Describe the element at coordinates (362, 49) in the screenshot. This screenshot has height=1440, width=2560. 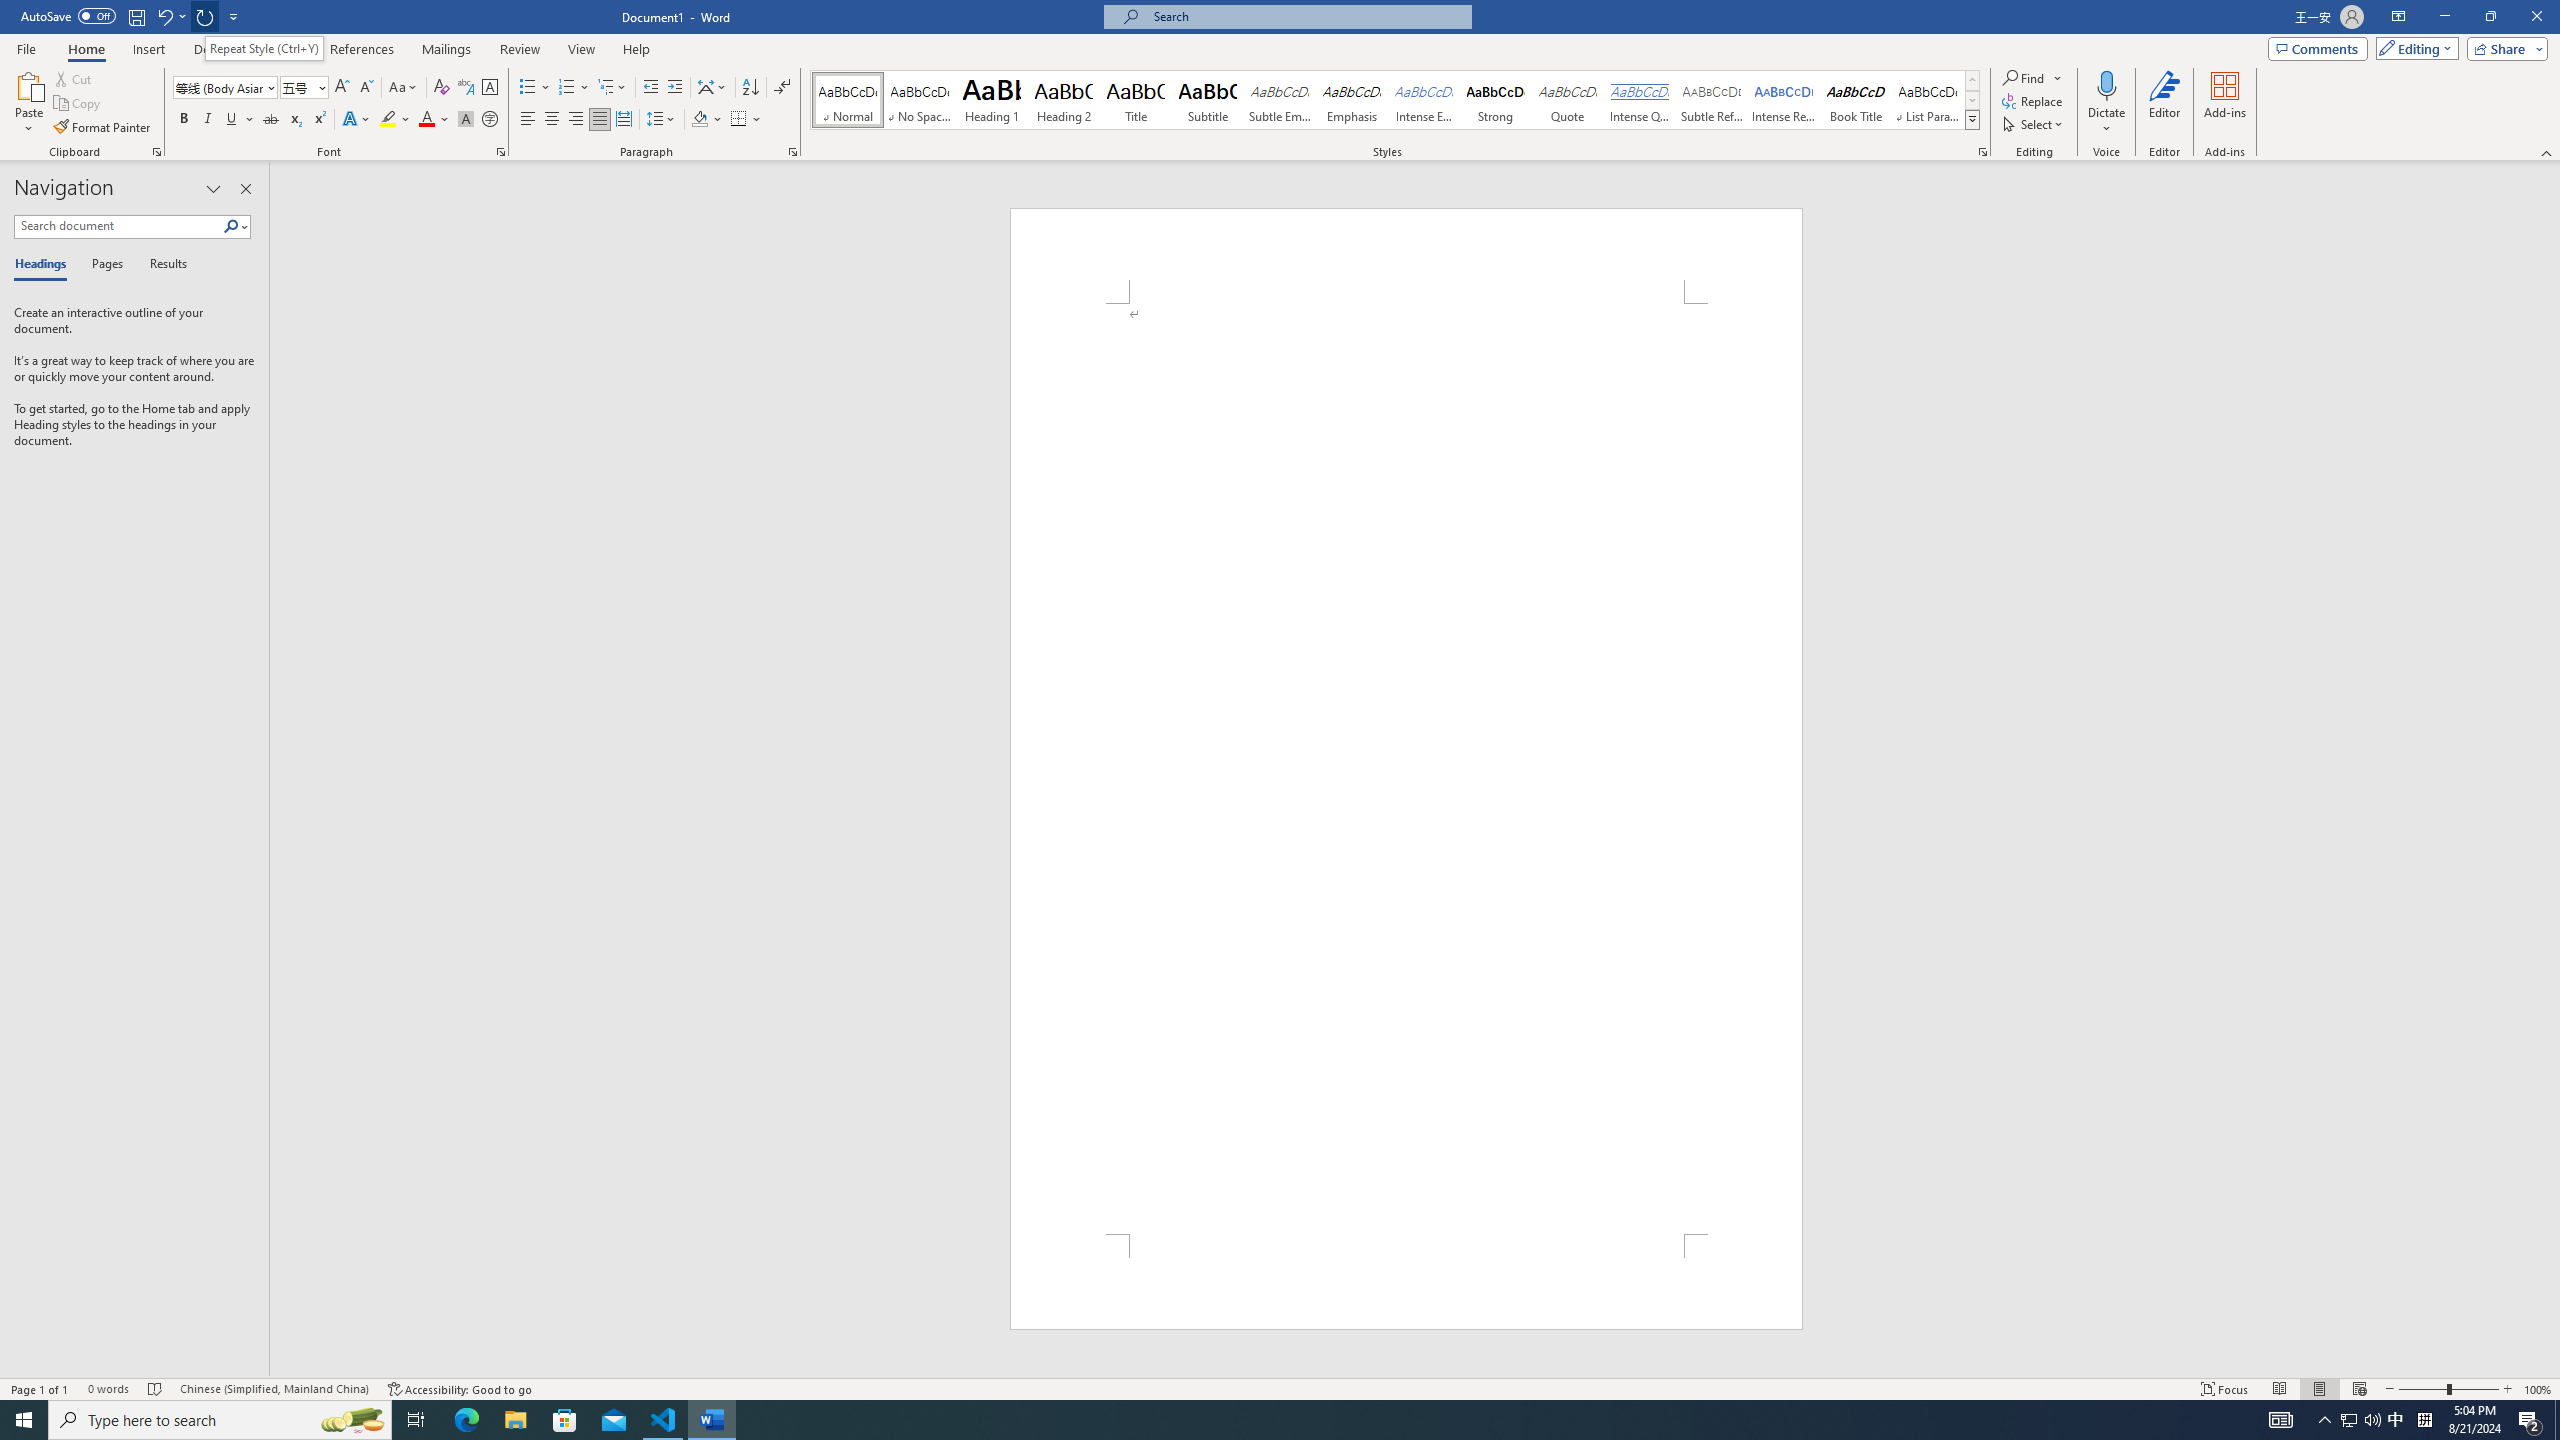
I see `References` at that location.